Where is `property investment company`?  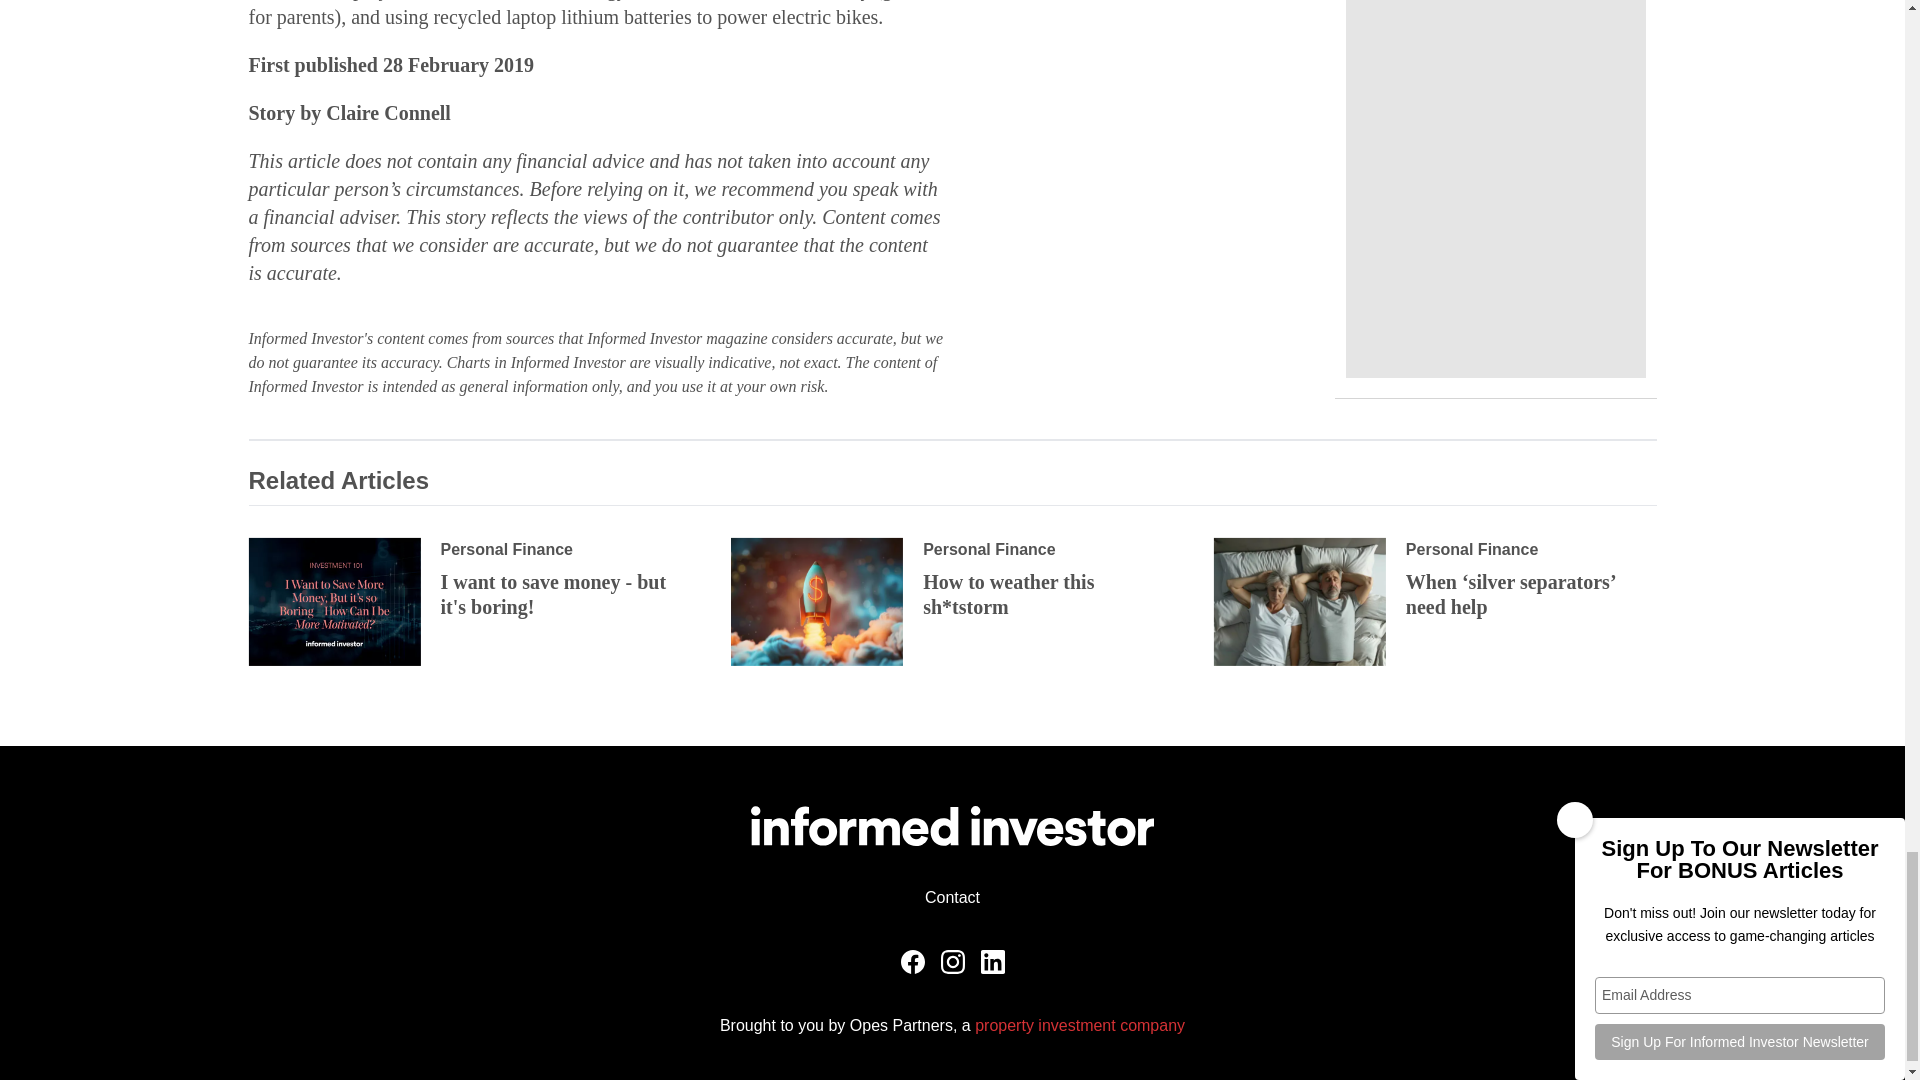 property investment company is located at coordinates (1080, 1025).